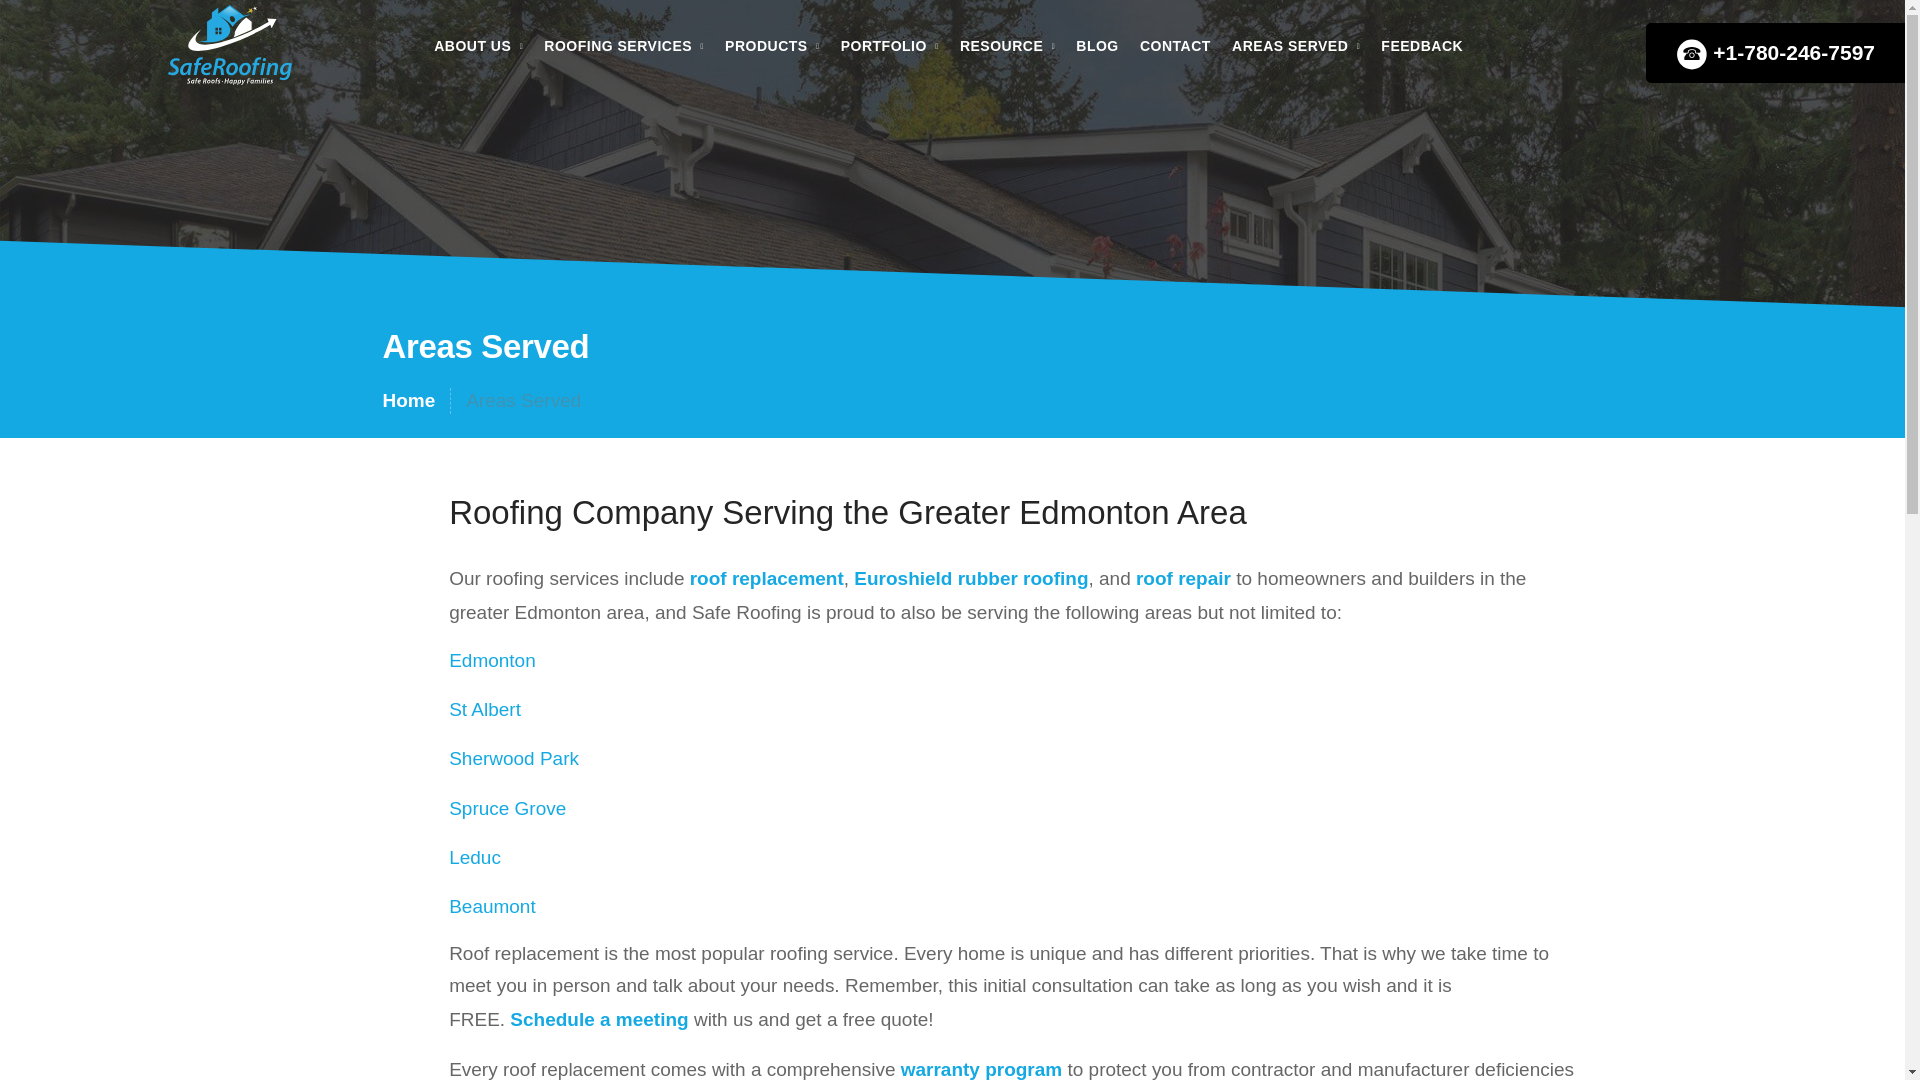 Image resolution: width=1920 pixels, height=1080 pixels. I want to click on Asphalt Roofing Replacement, so click(766, 578).